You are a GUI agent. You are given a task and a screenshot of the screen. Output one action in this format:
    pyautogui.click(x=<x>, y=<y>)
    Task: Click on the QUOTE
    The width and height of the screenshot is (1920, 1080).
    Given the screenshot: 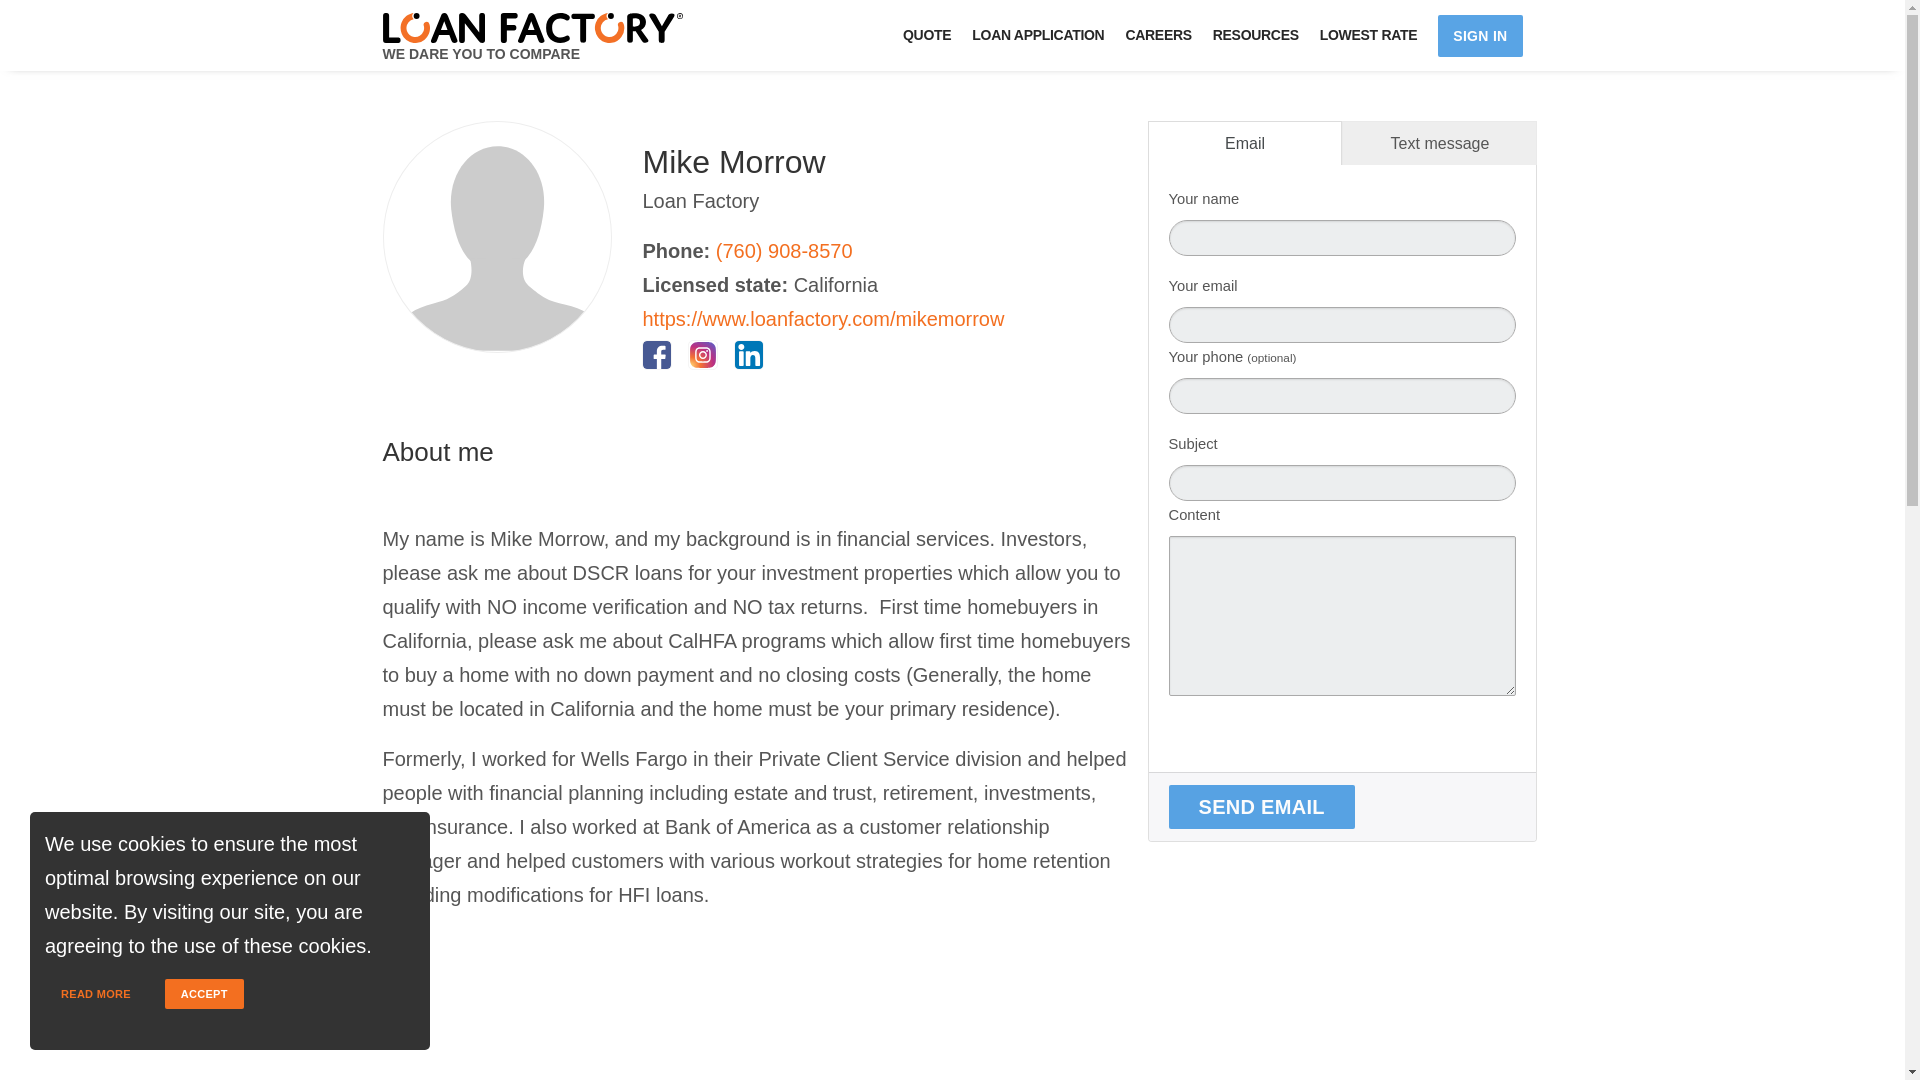 What is the action you would take?
    pyautogui.click(x=936, y=36)
    